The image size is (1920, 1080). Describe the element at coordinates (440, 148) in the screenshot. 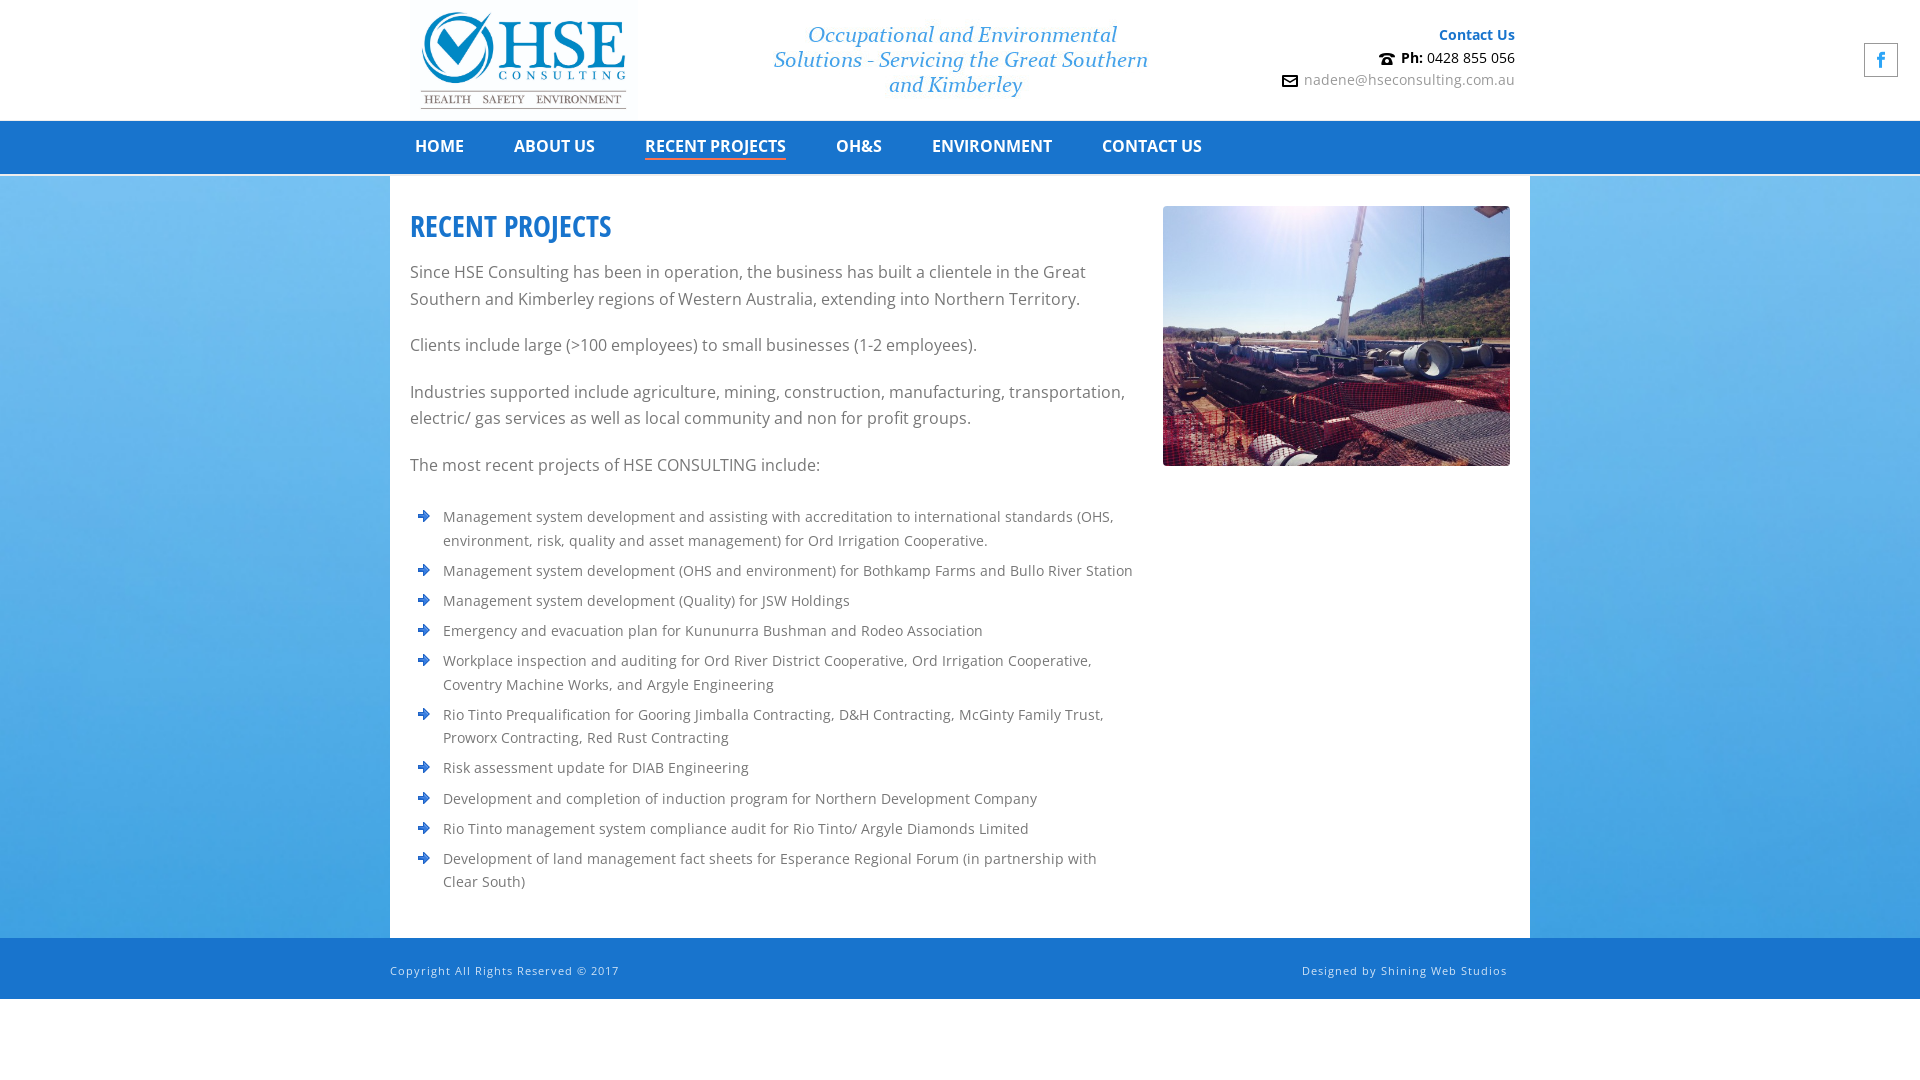

I see `HOME` at that location.